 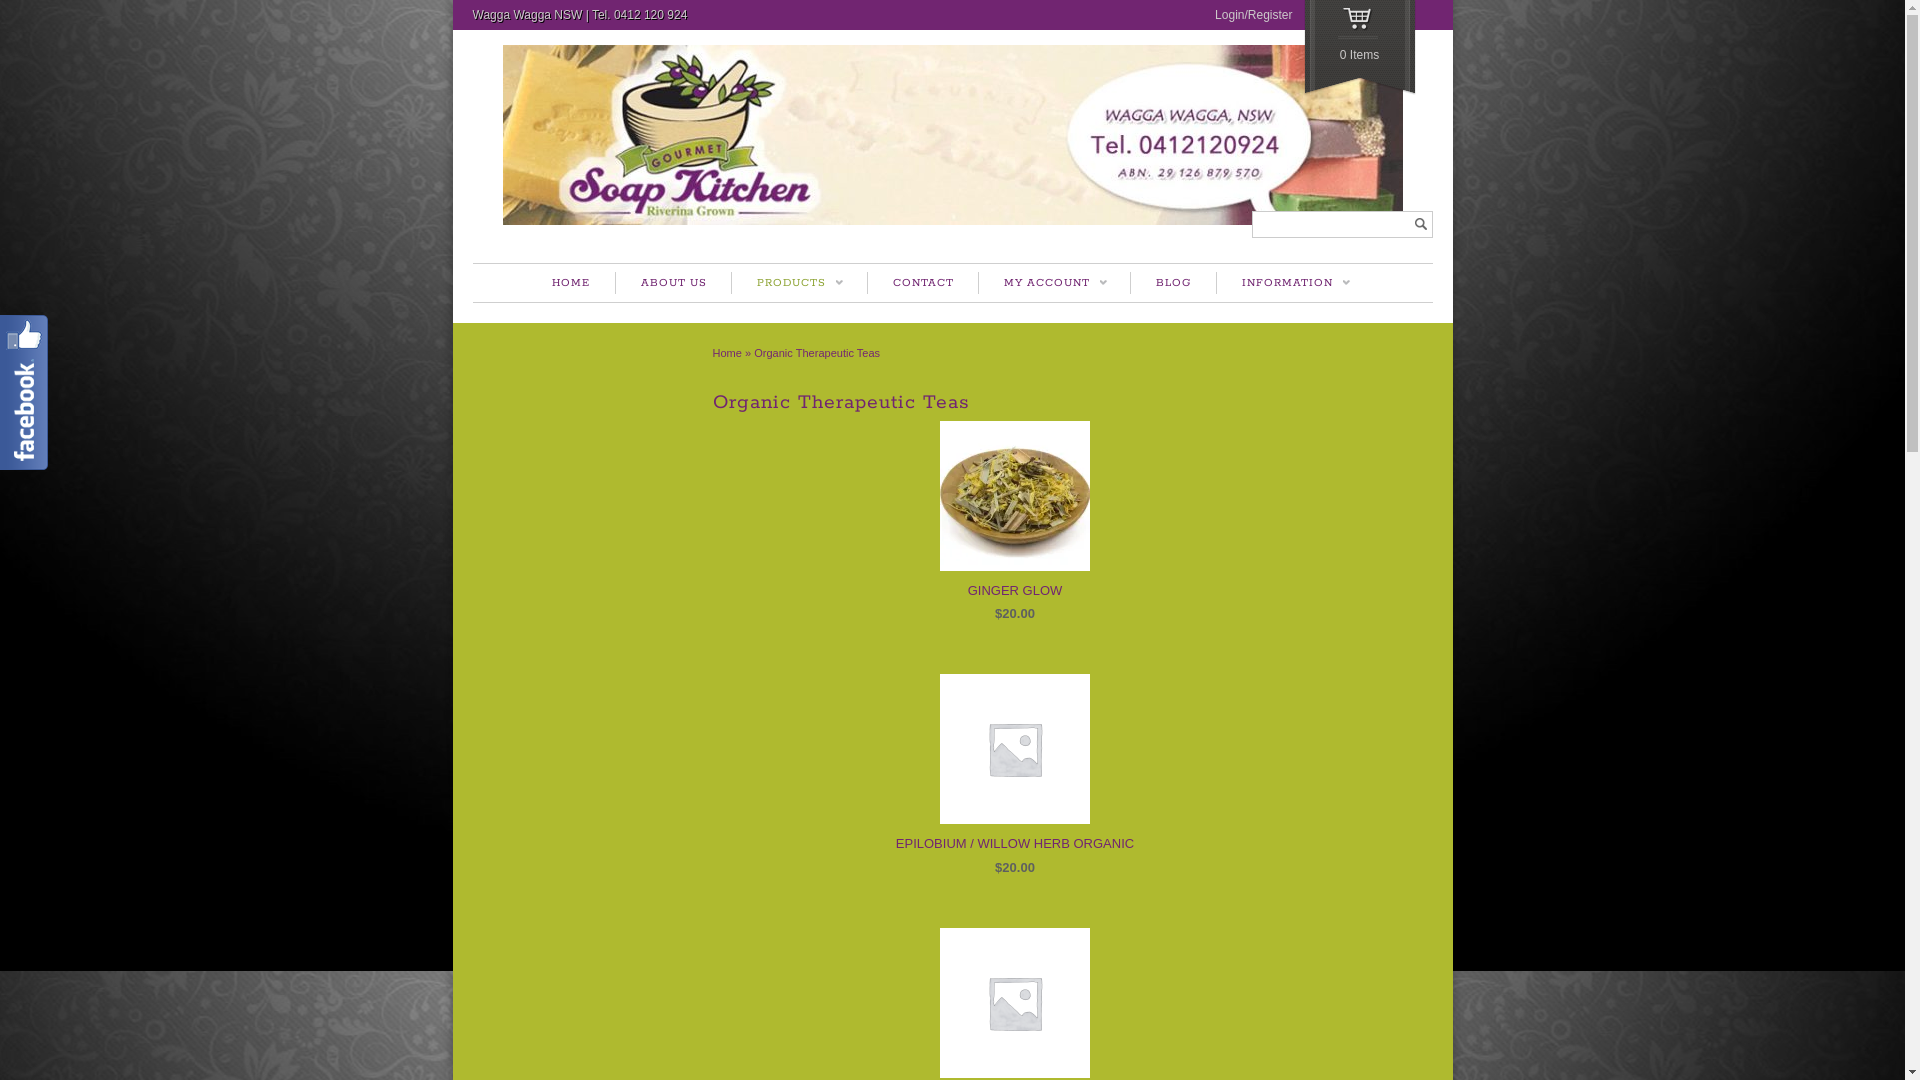 What do you see at coordinates (1420, 224) in the screenshot?
I see ` ` at bounding box center [1420, 224].